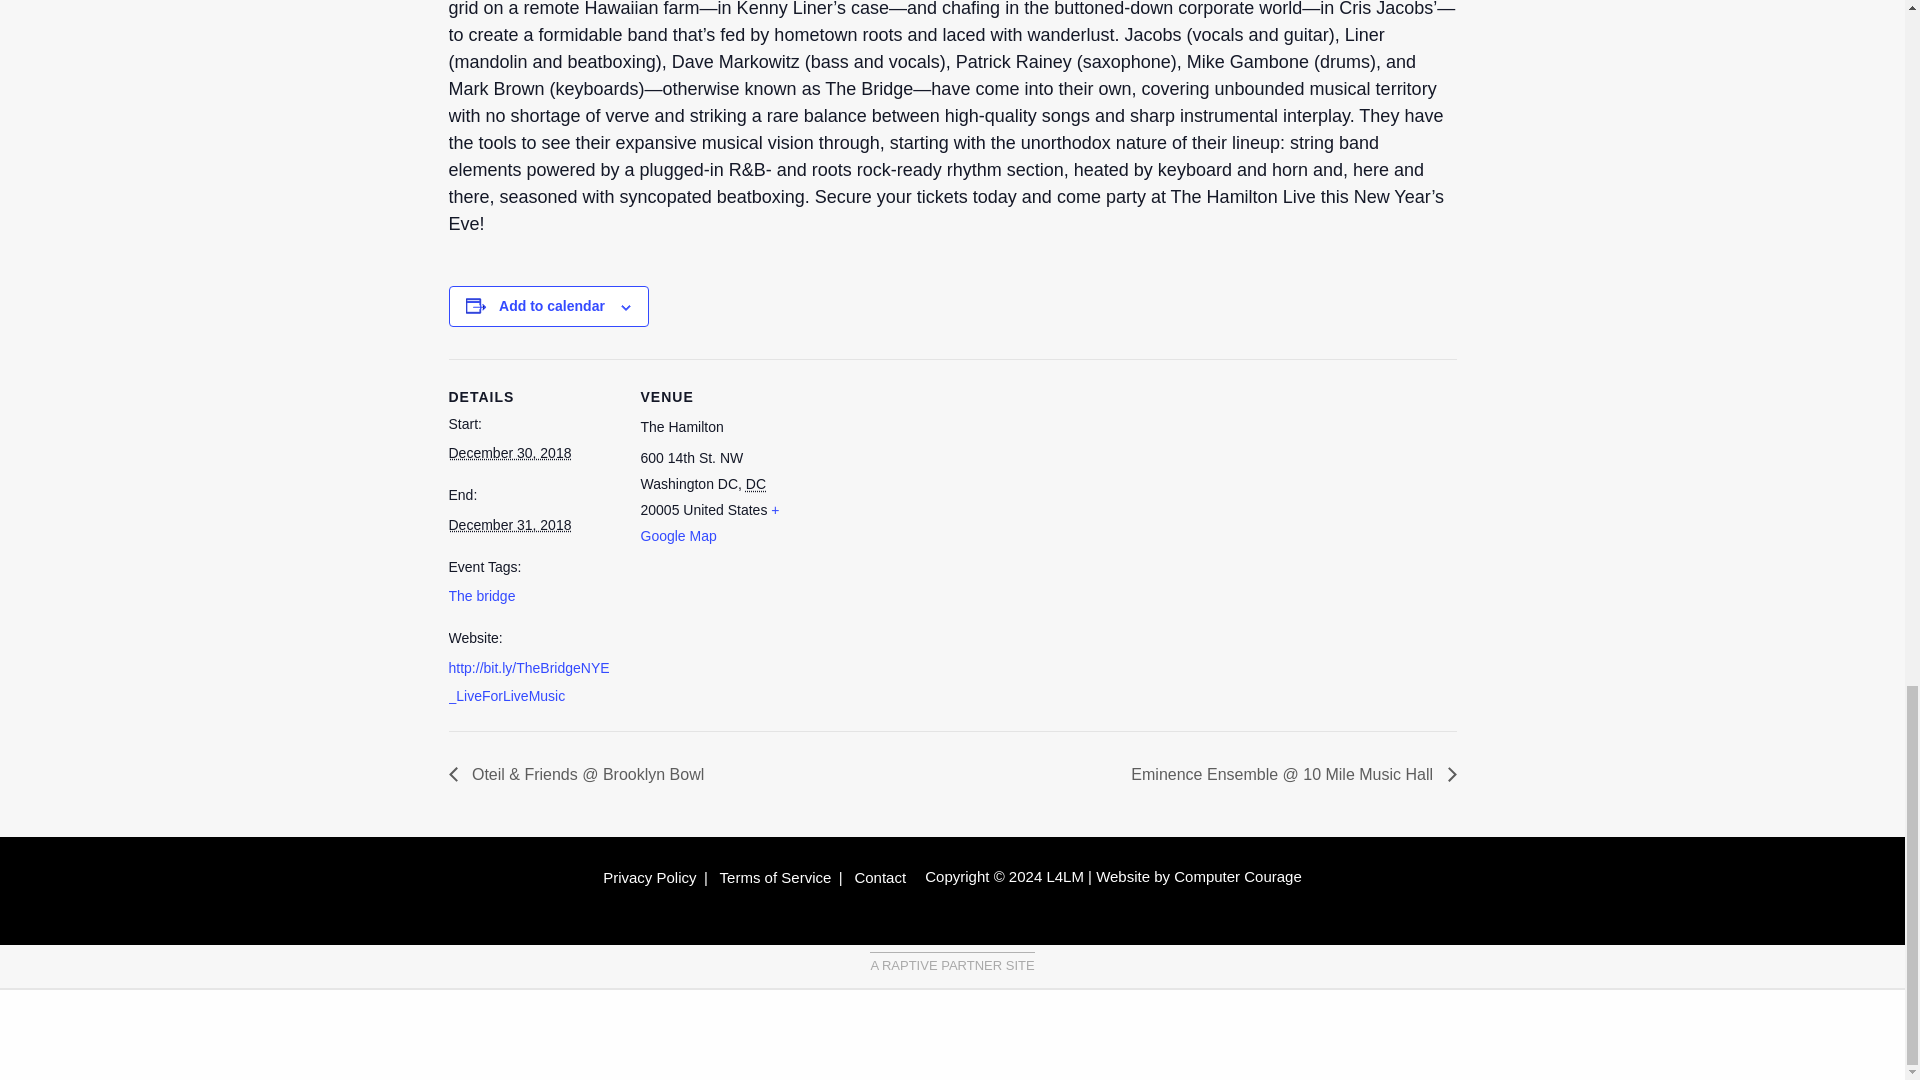 Image resolution: width=1920 pixels, height=1080 pixels. I want to click on Terms of Service, so click(776, 877).